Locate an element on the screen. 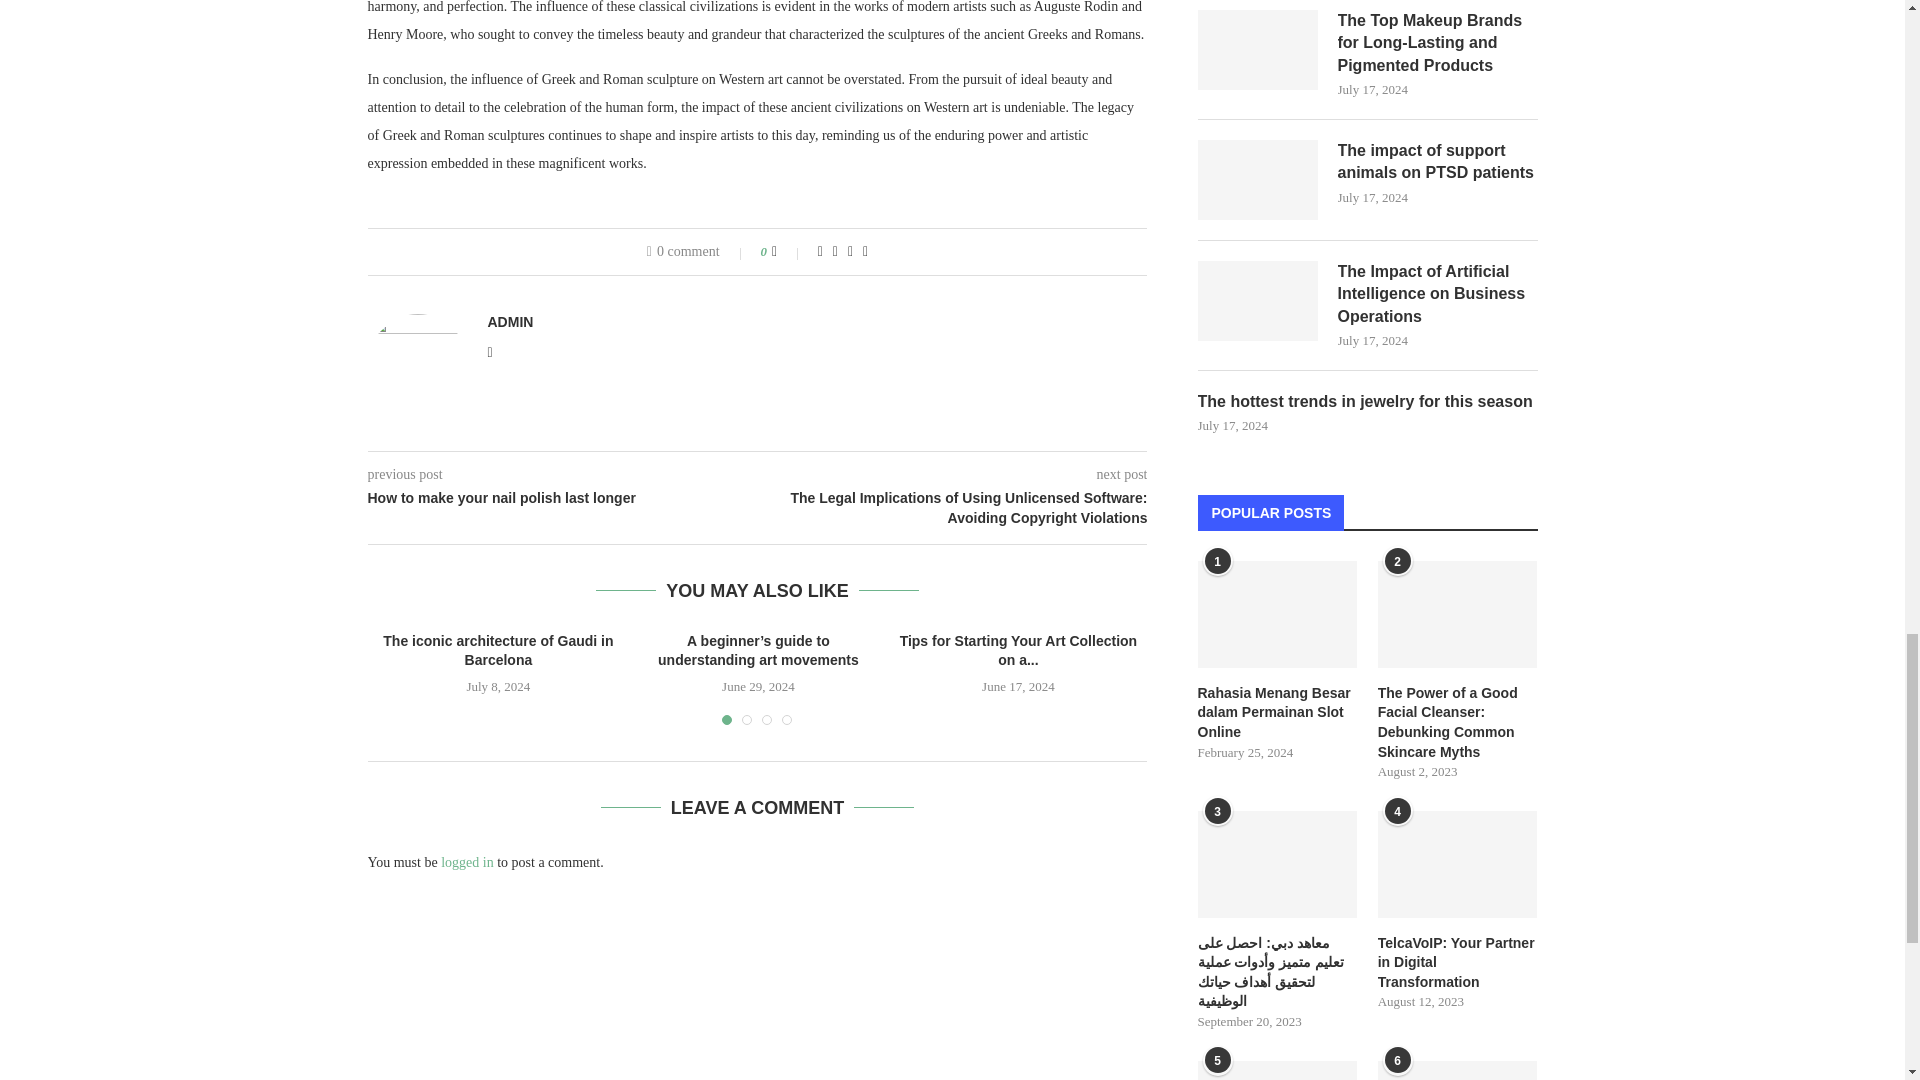  Author admin is located at coordinates (510, 322).